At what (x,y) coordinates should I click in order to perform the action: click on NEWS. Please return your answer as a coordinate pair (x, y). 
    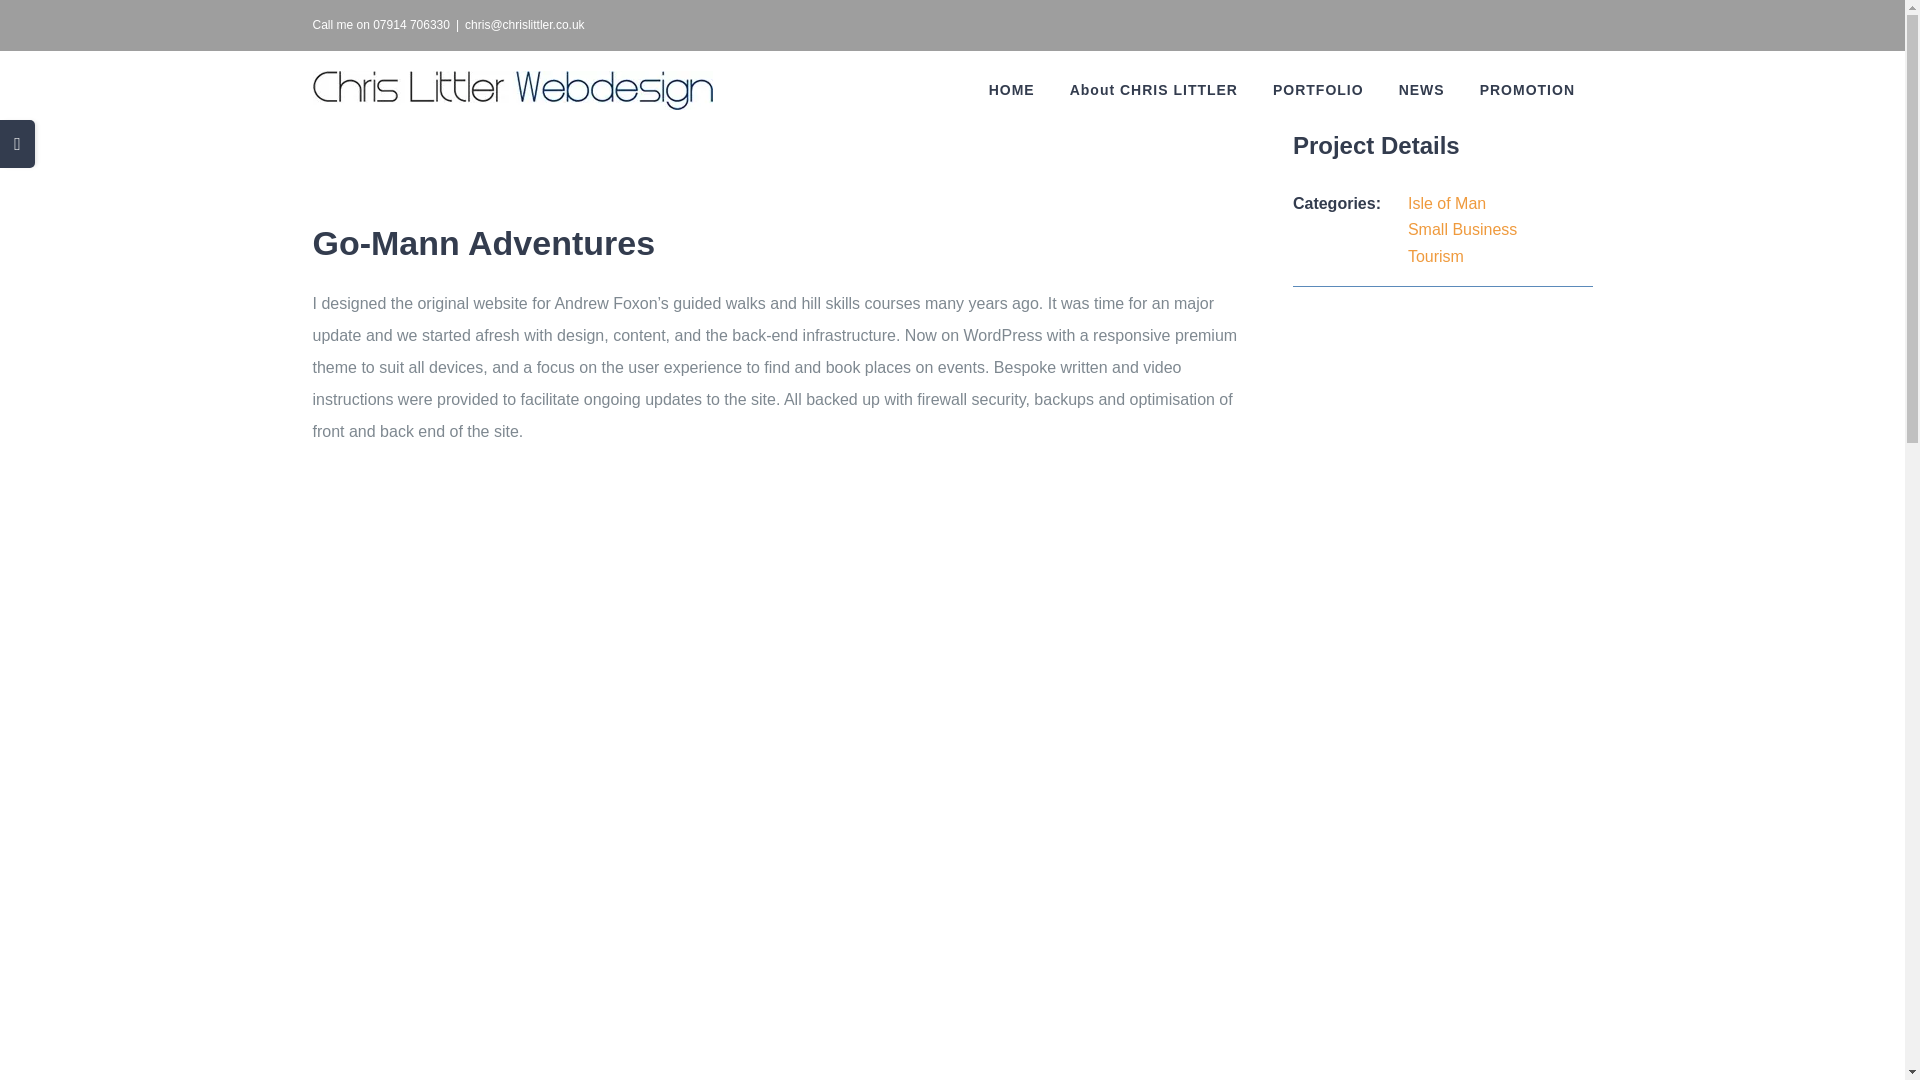
    Looking at the image, I should click on (1420, 89).